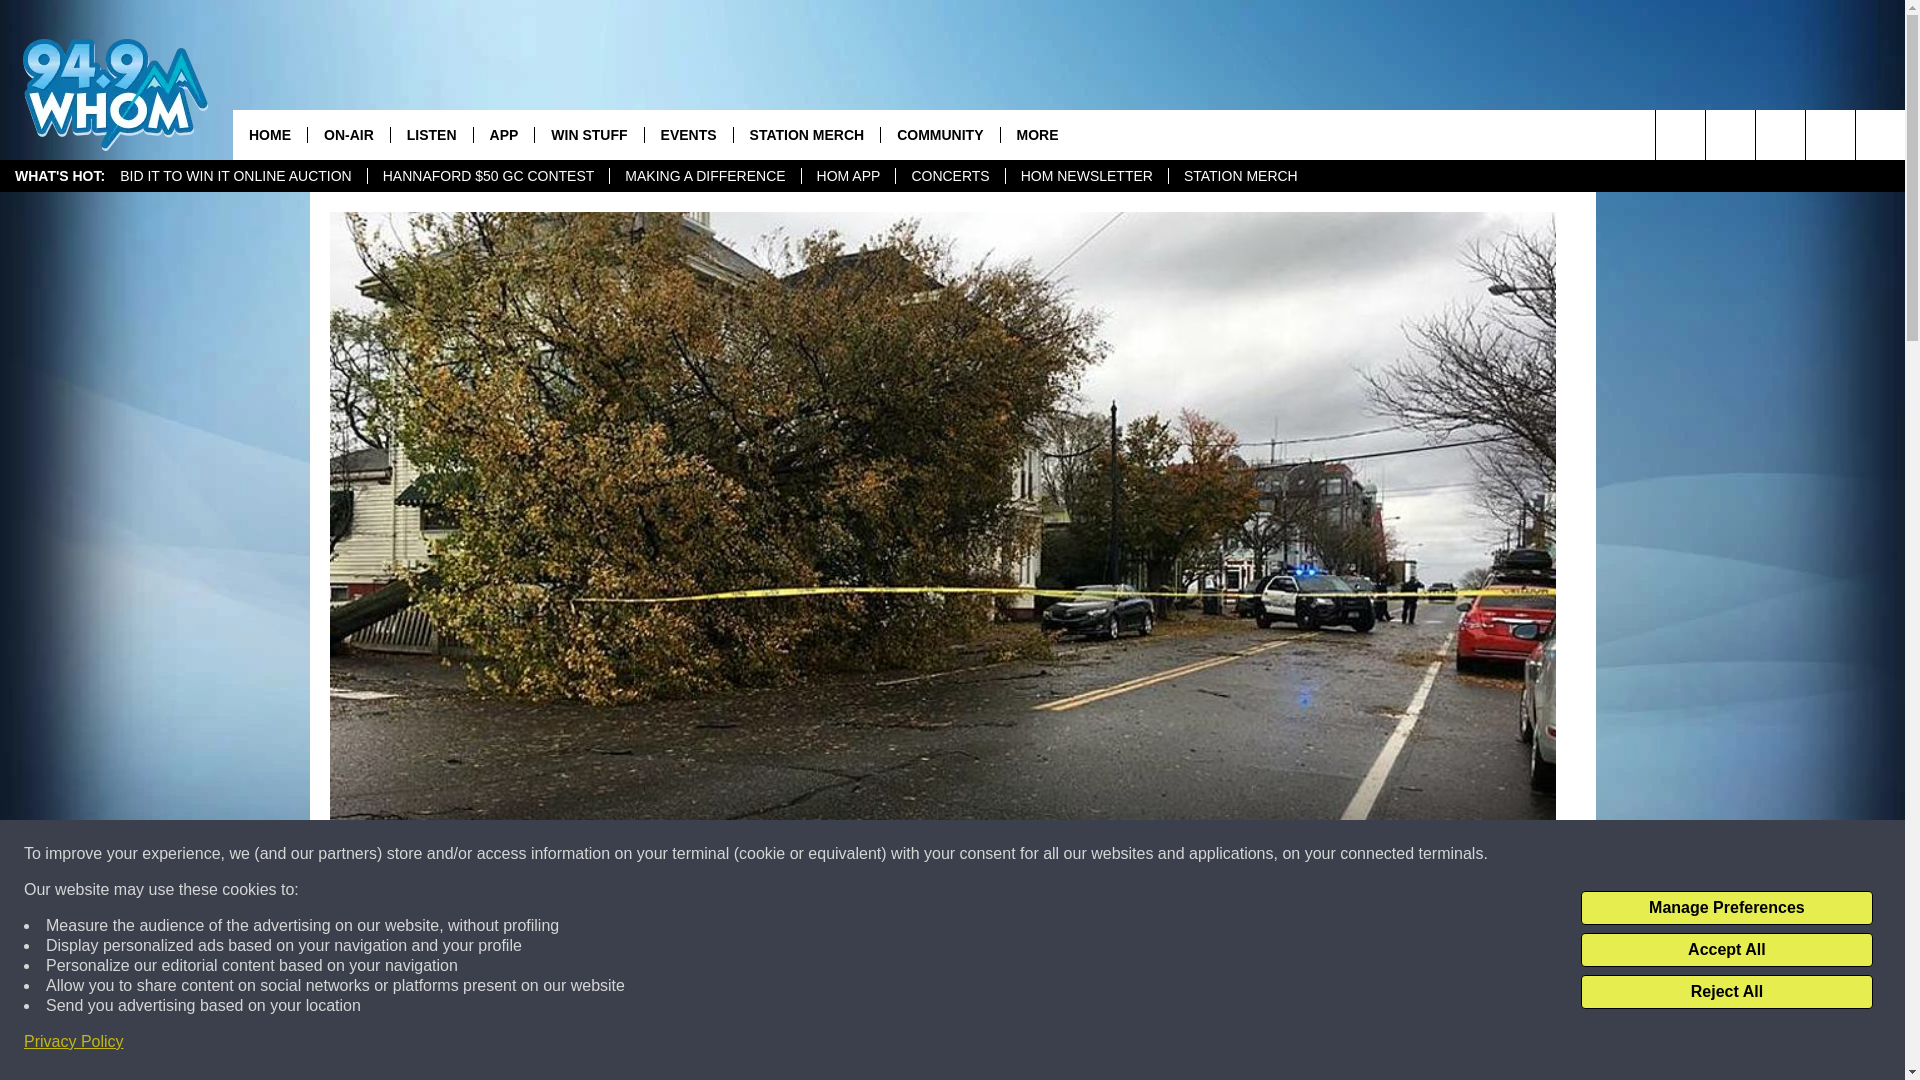  Describe the element at coordinates (848, 176) in the screenshot. I see `HOM APP` at that location.